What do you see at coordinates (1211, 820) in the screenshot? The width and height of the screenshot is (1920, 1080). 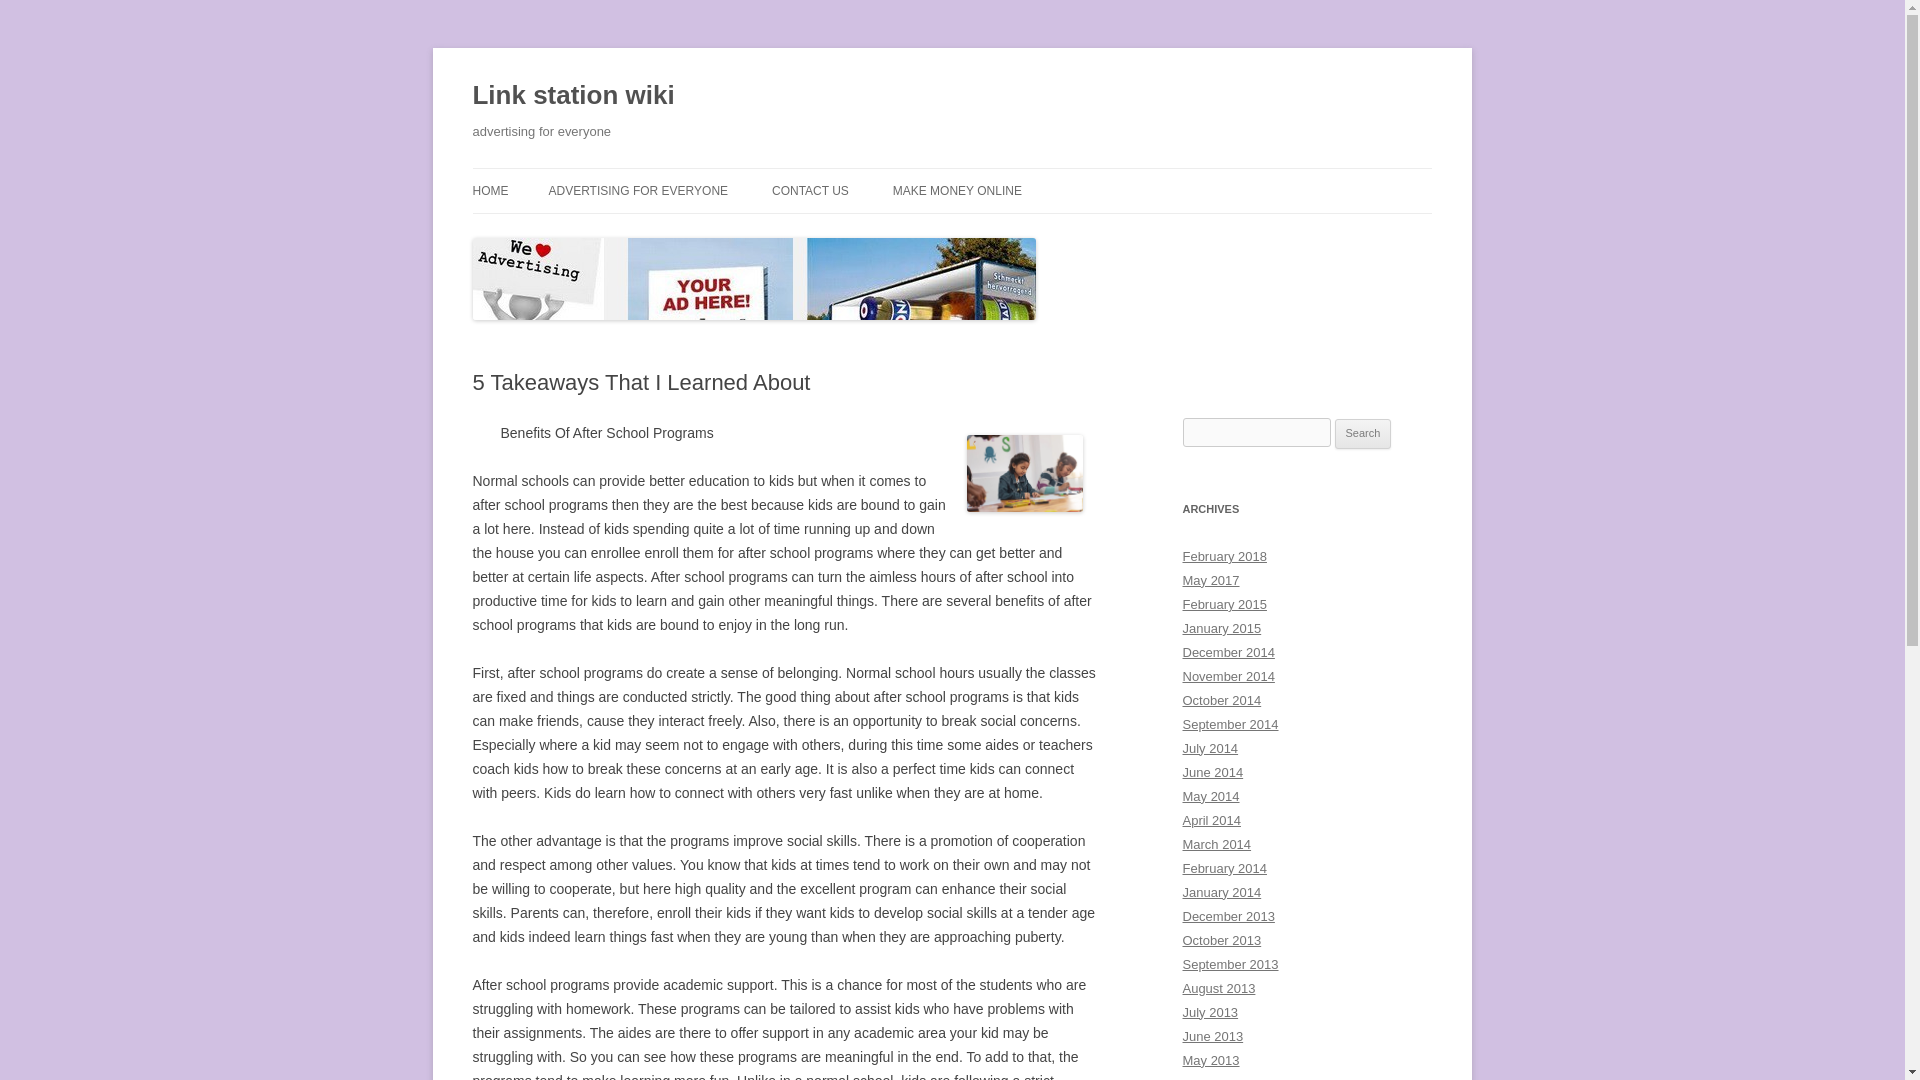 I see `April 2014` at bounding box center [1211, 820].